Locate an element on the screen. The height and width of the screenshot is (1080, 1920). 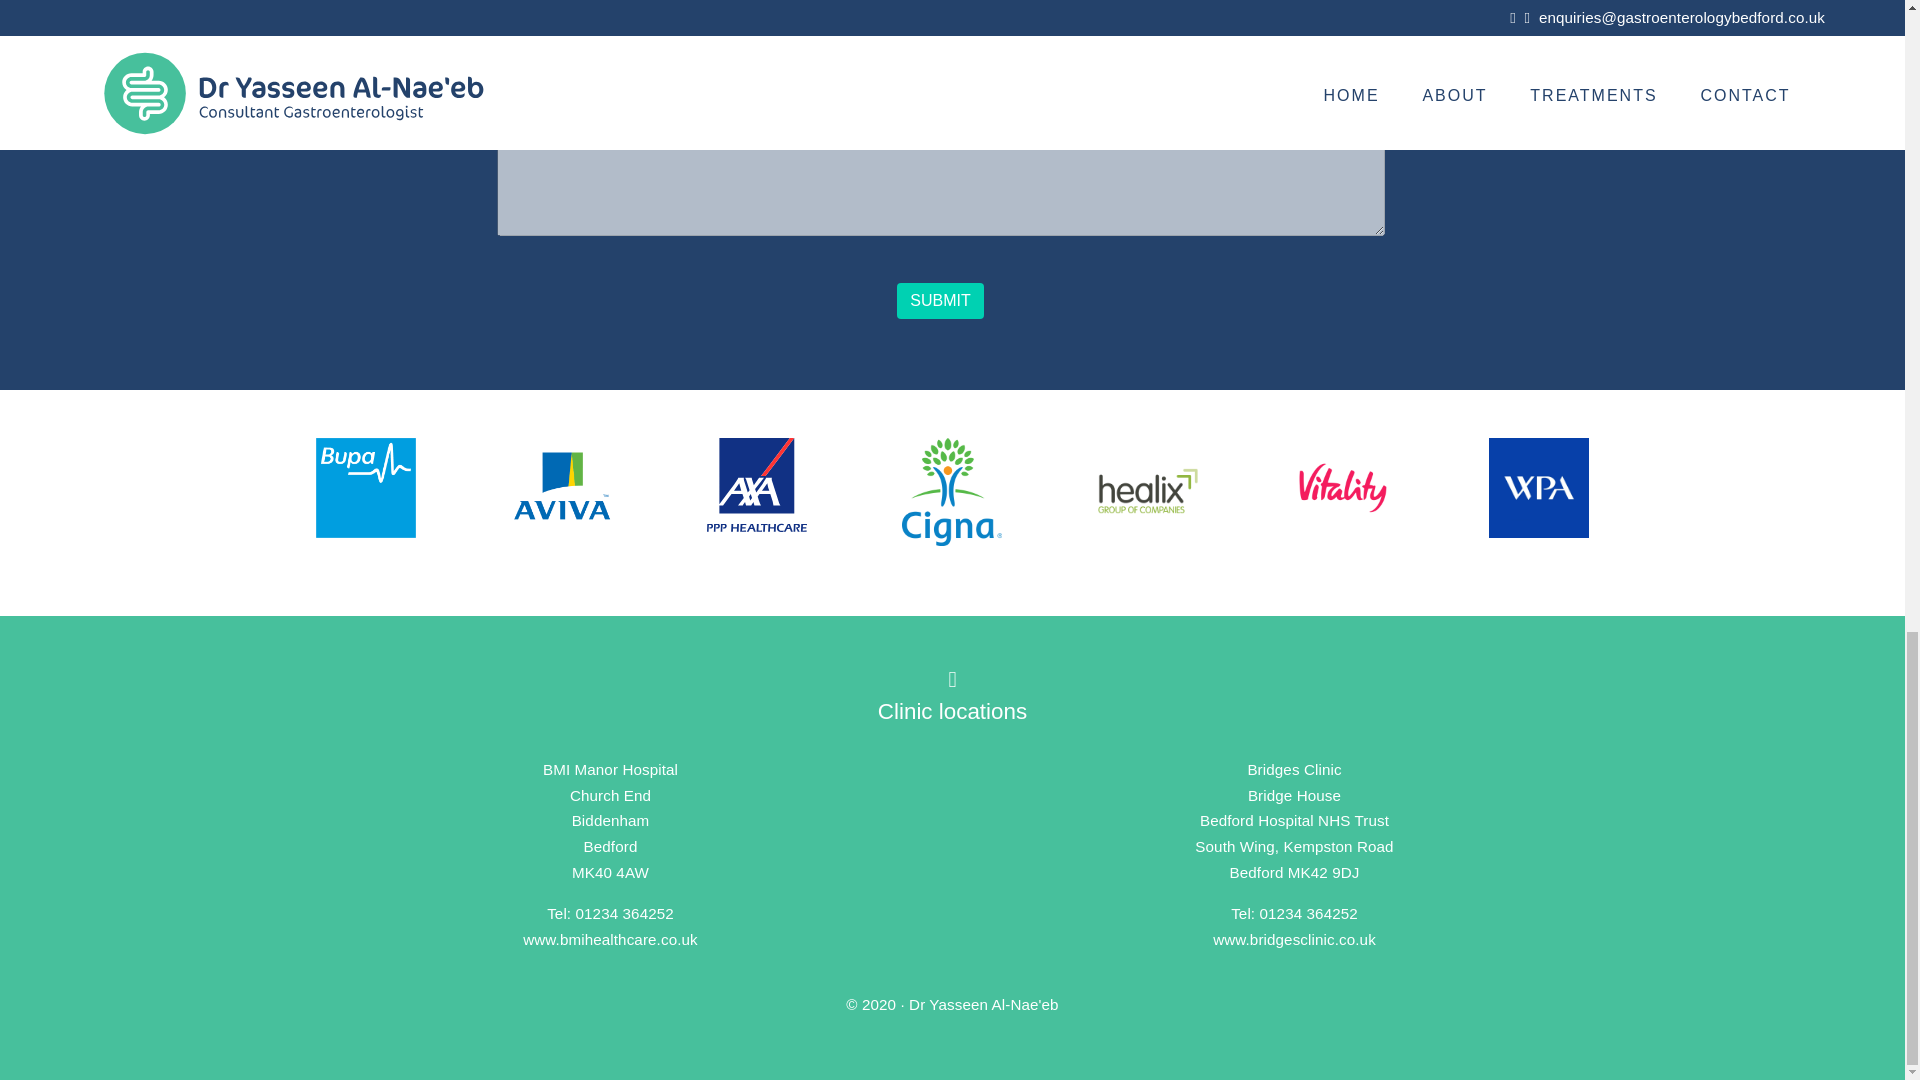
SUBMIT is located at coordinates (940, 300).